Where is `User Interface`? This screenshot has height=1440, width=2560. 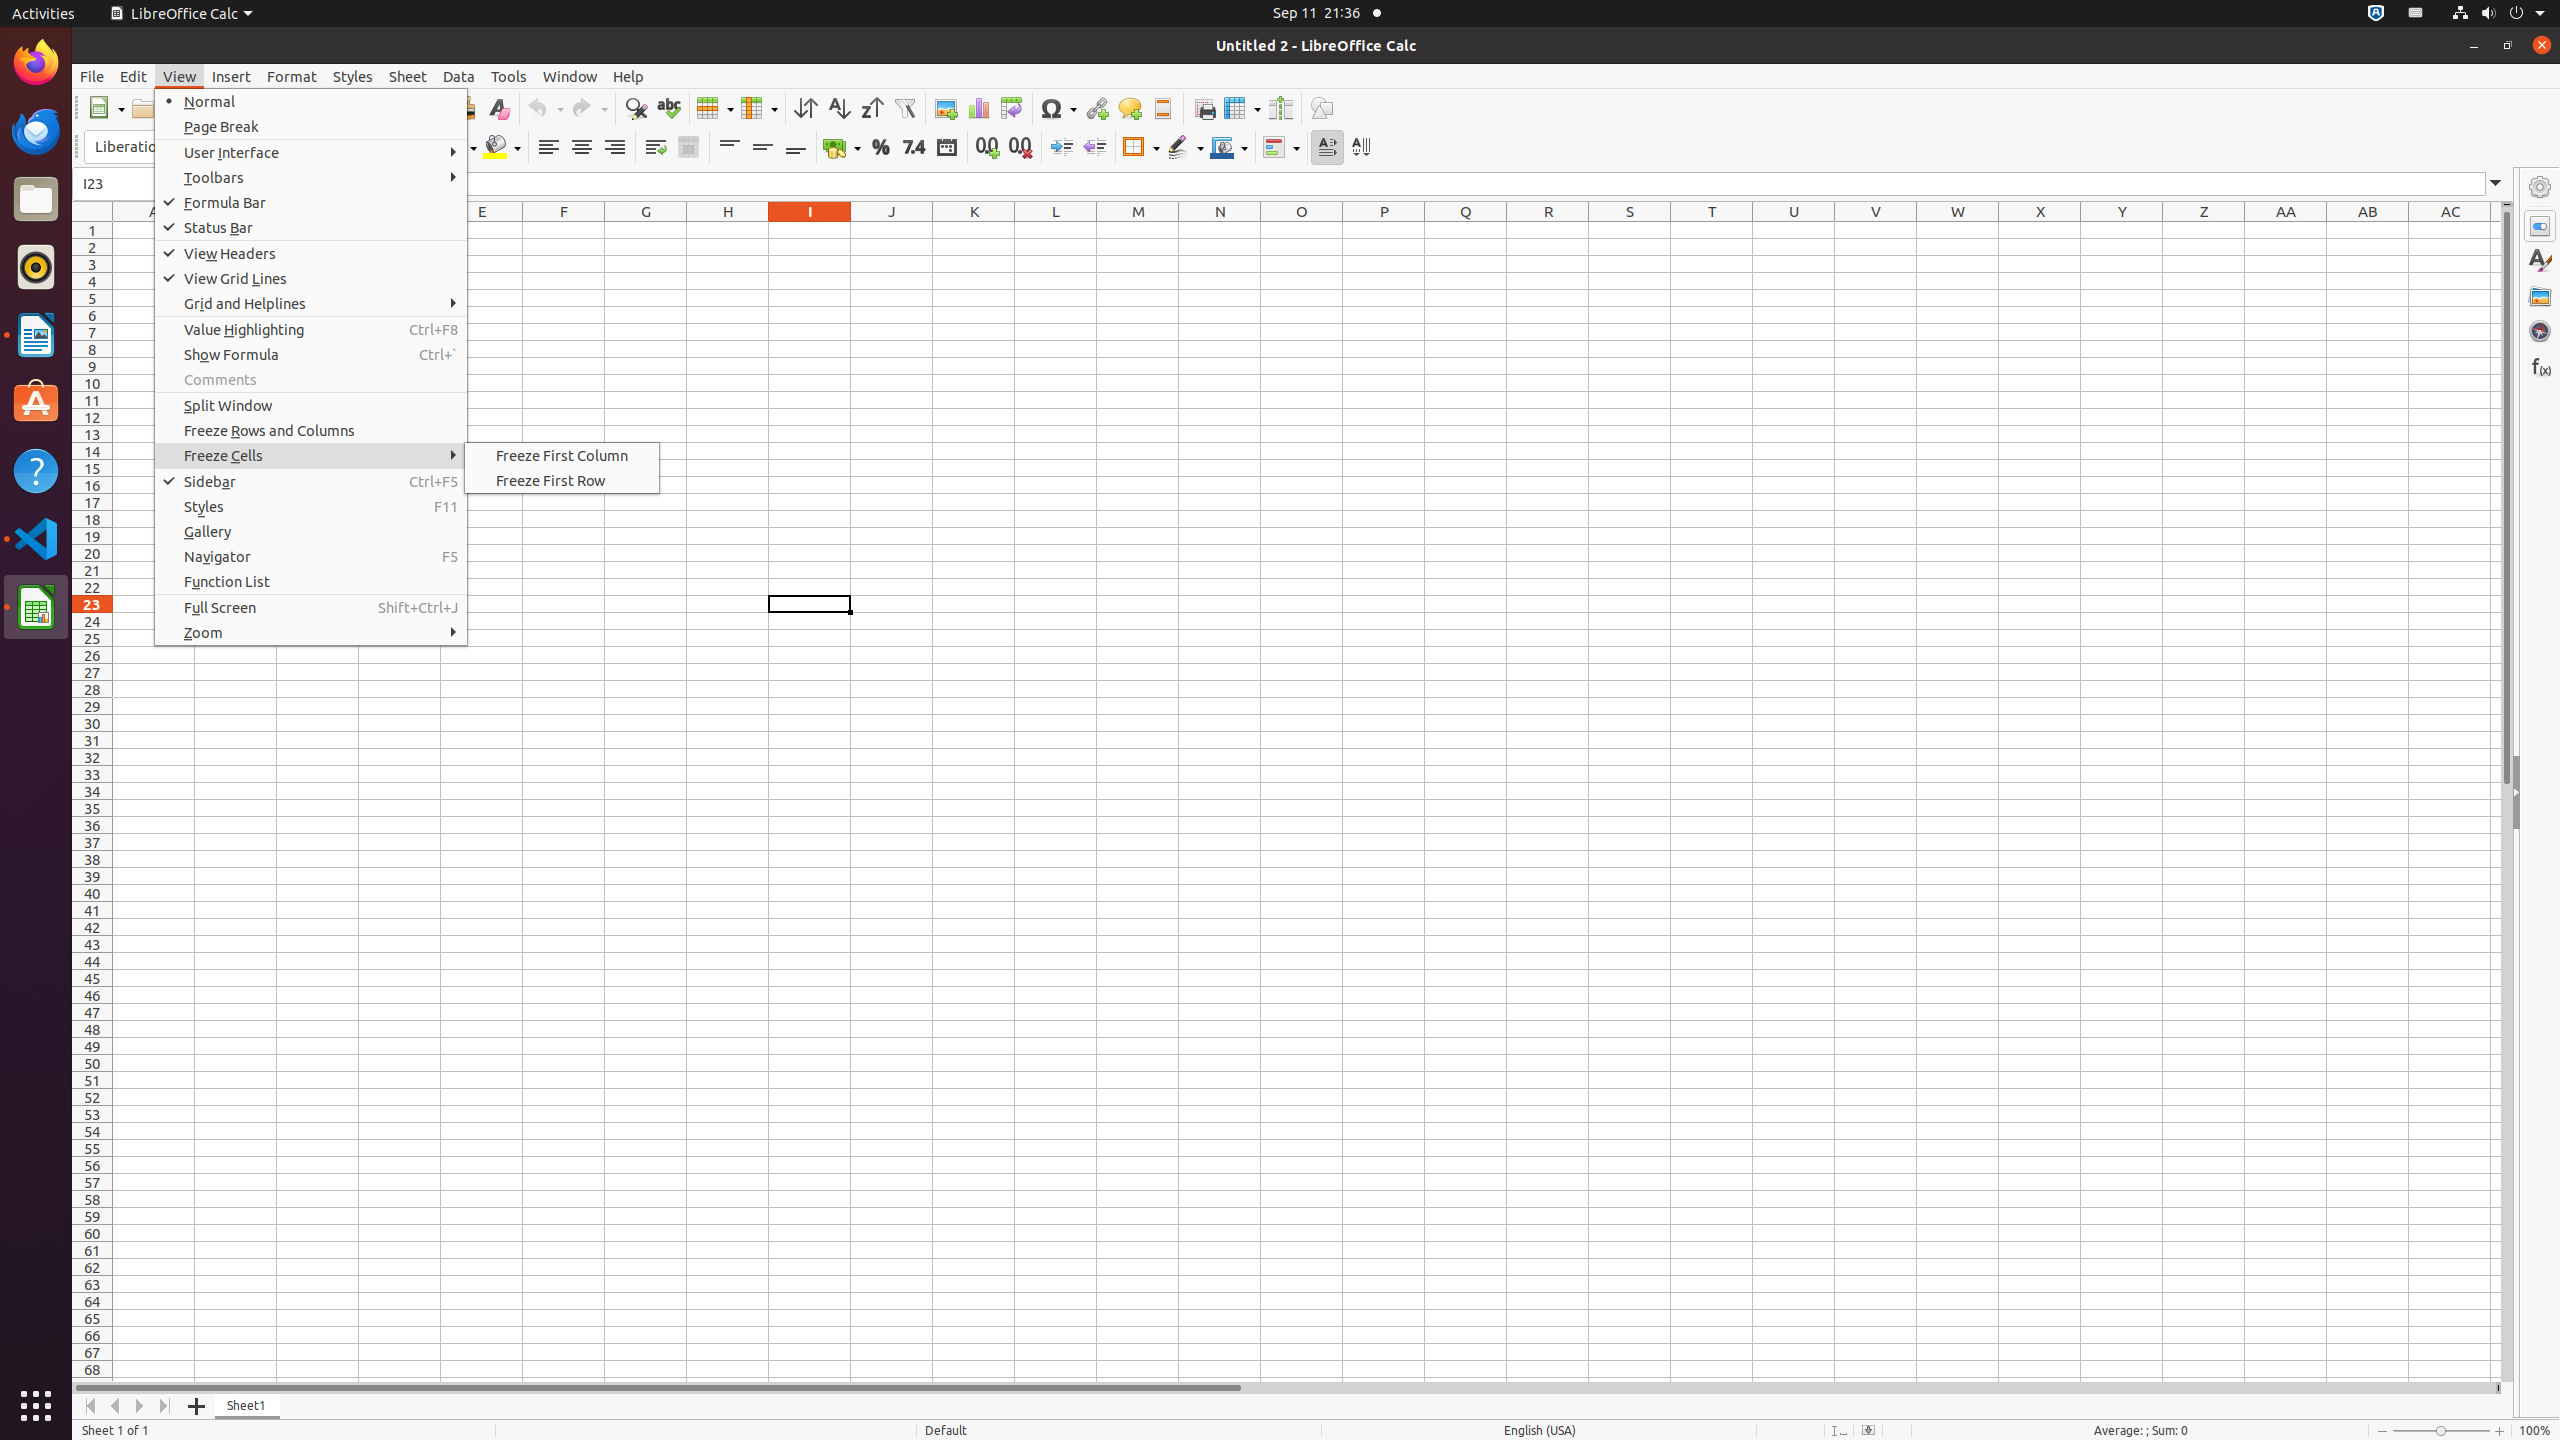 User Interface is located at coordinates (311, 152).